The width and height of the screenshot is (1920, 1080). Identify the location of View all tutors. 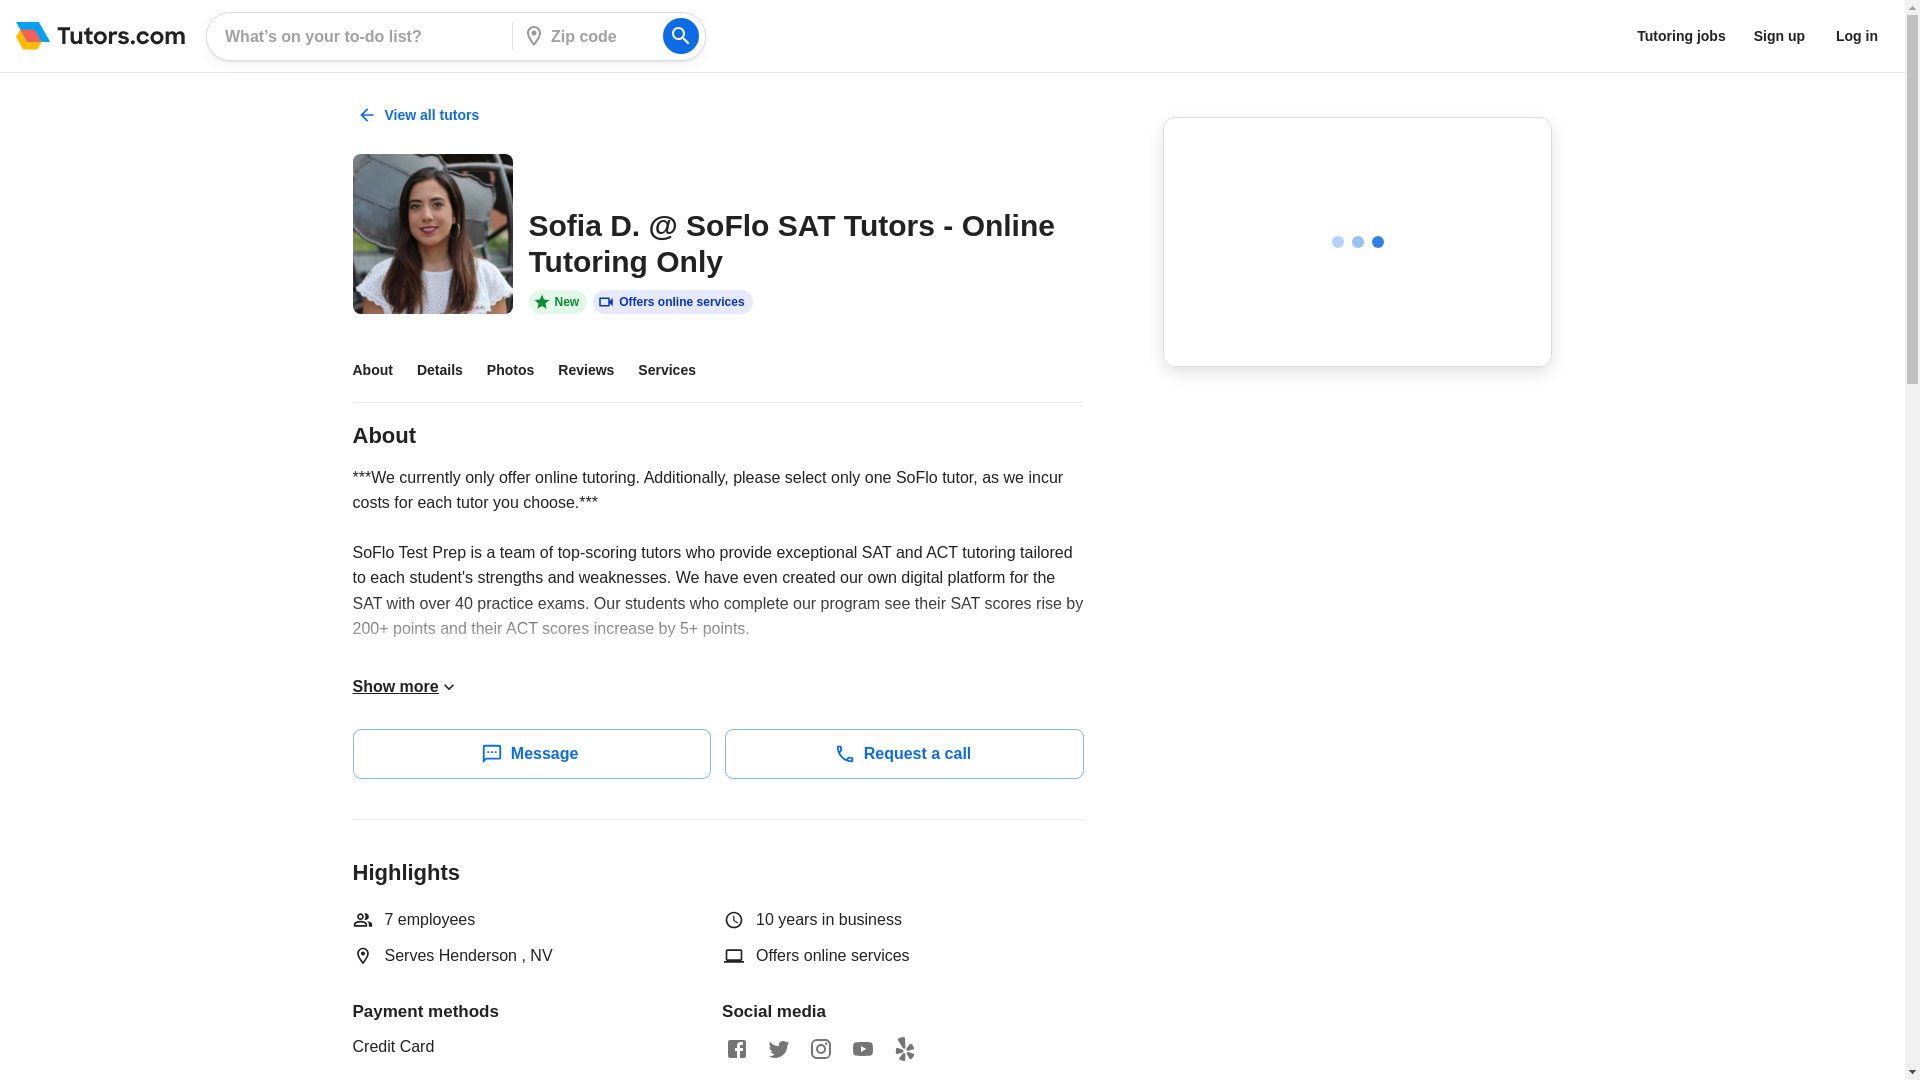
(419, 115).